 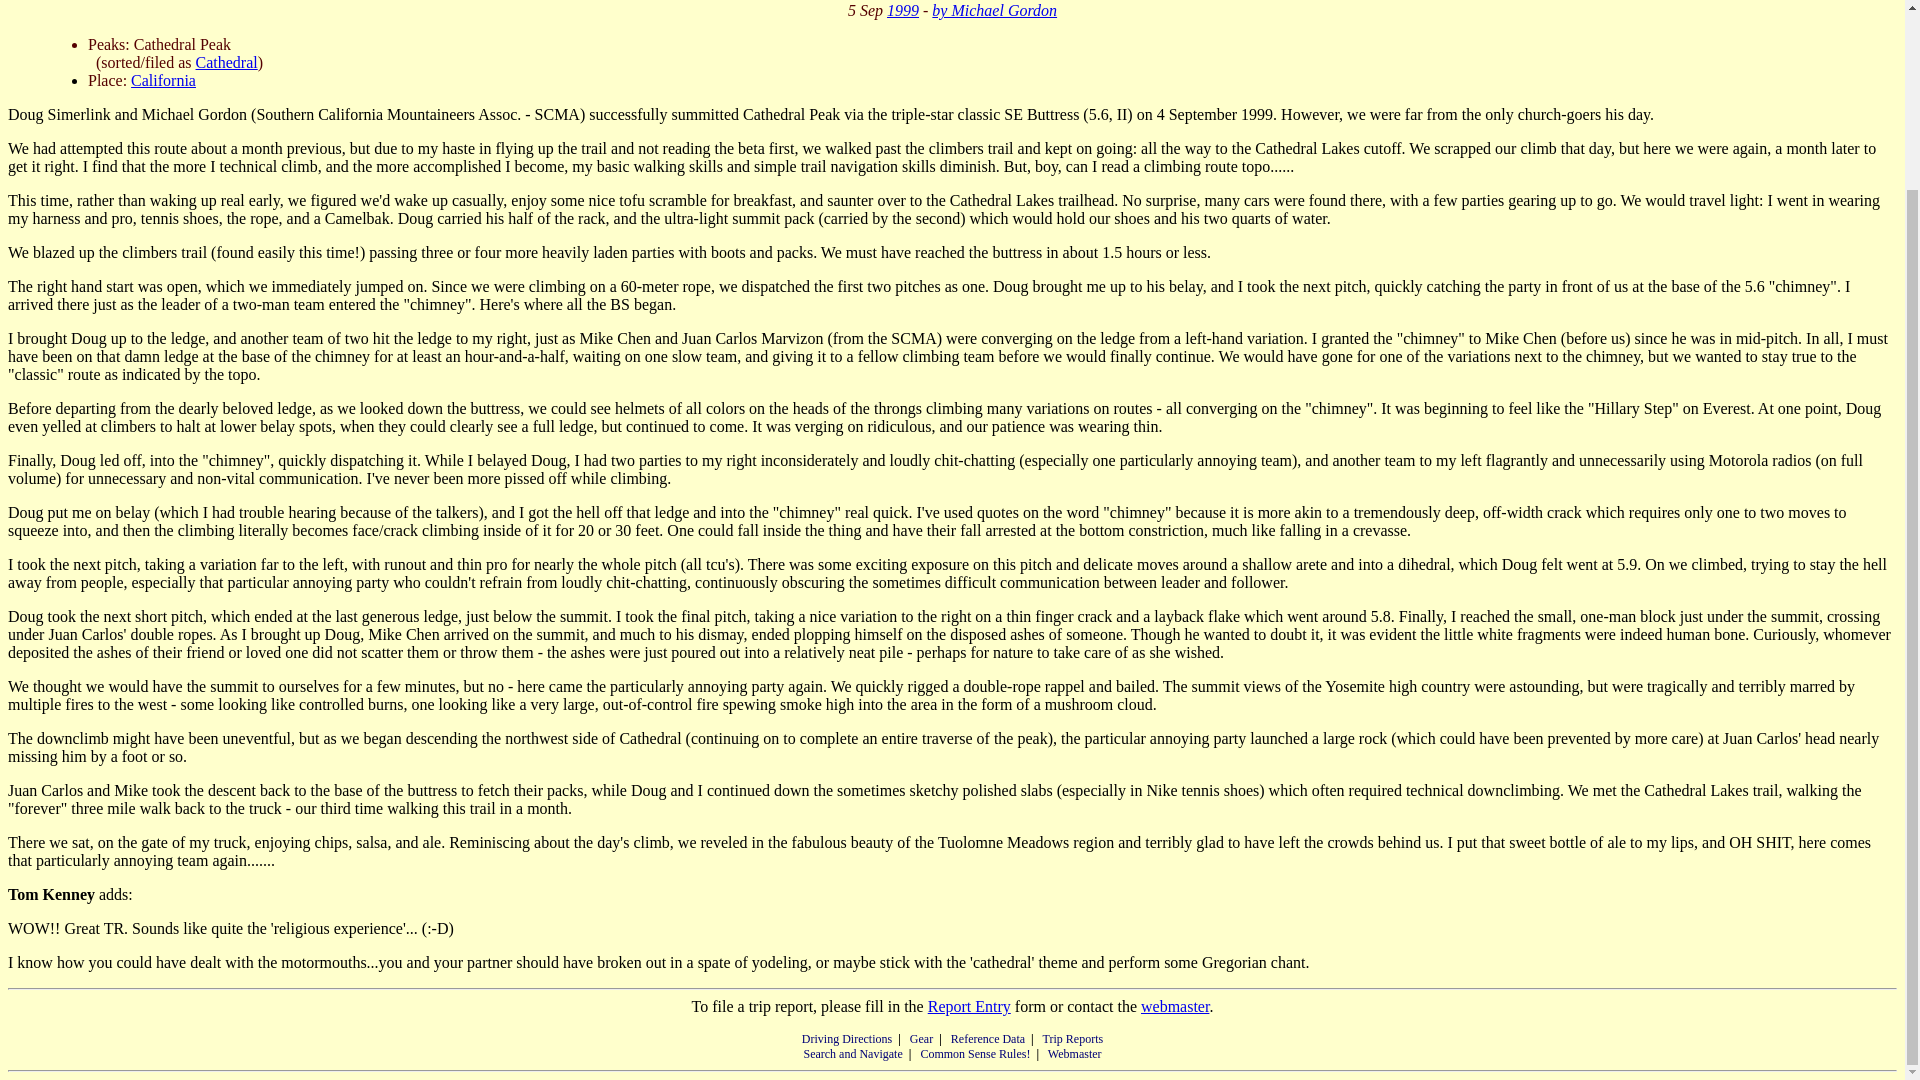 What do you see at coordinates (994, 10) in the screenshot?
I see `by Michael Gordon` at bounding box center [994, 10].